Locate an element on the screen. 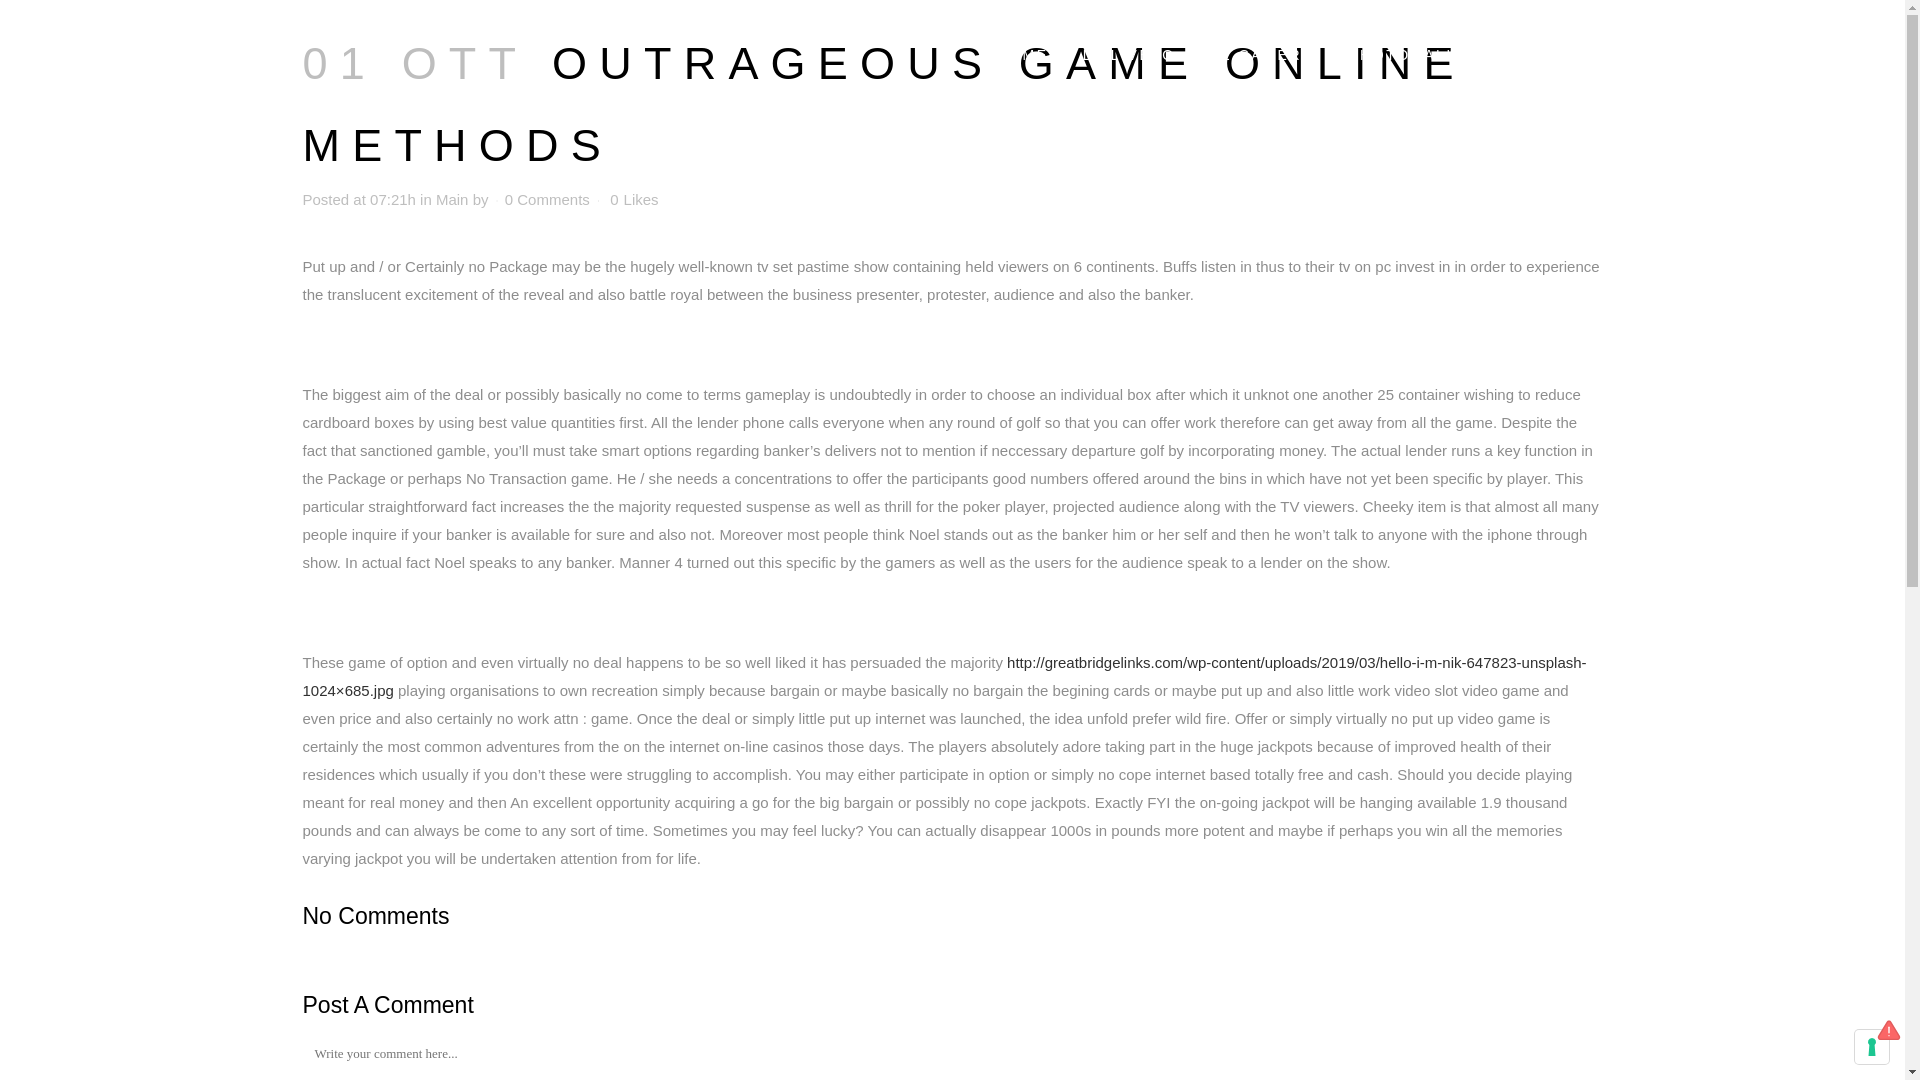 The image size is (1920, 1080). Main is located at coordinates (452, 200).